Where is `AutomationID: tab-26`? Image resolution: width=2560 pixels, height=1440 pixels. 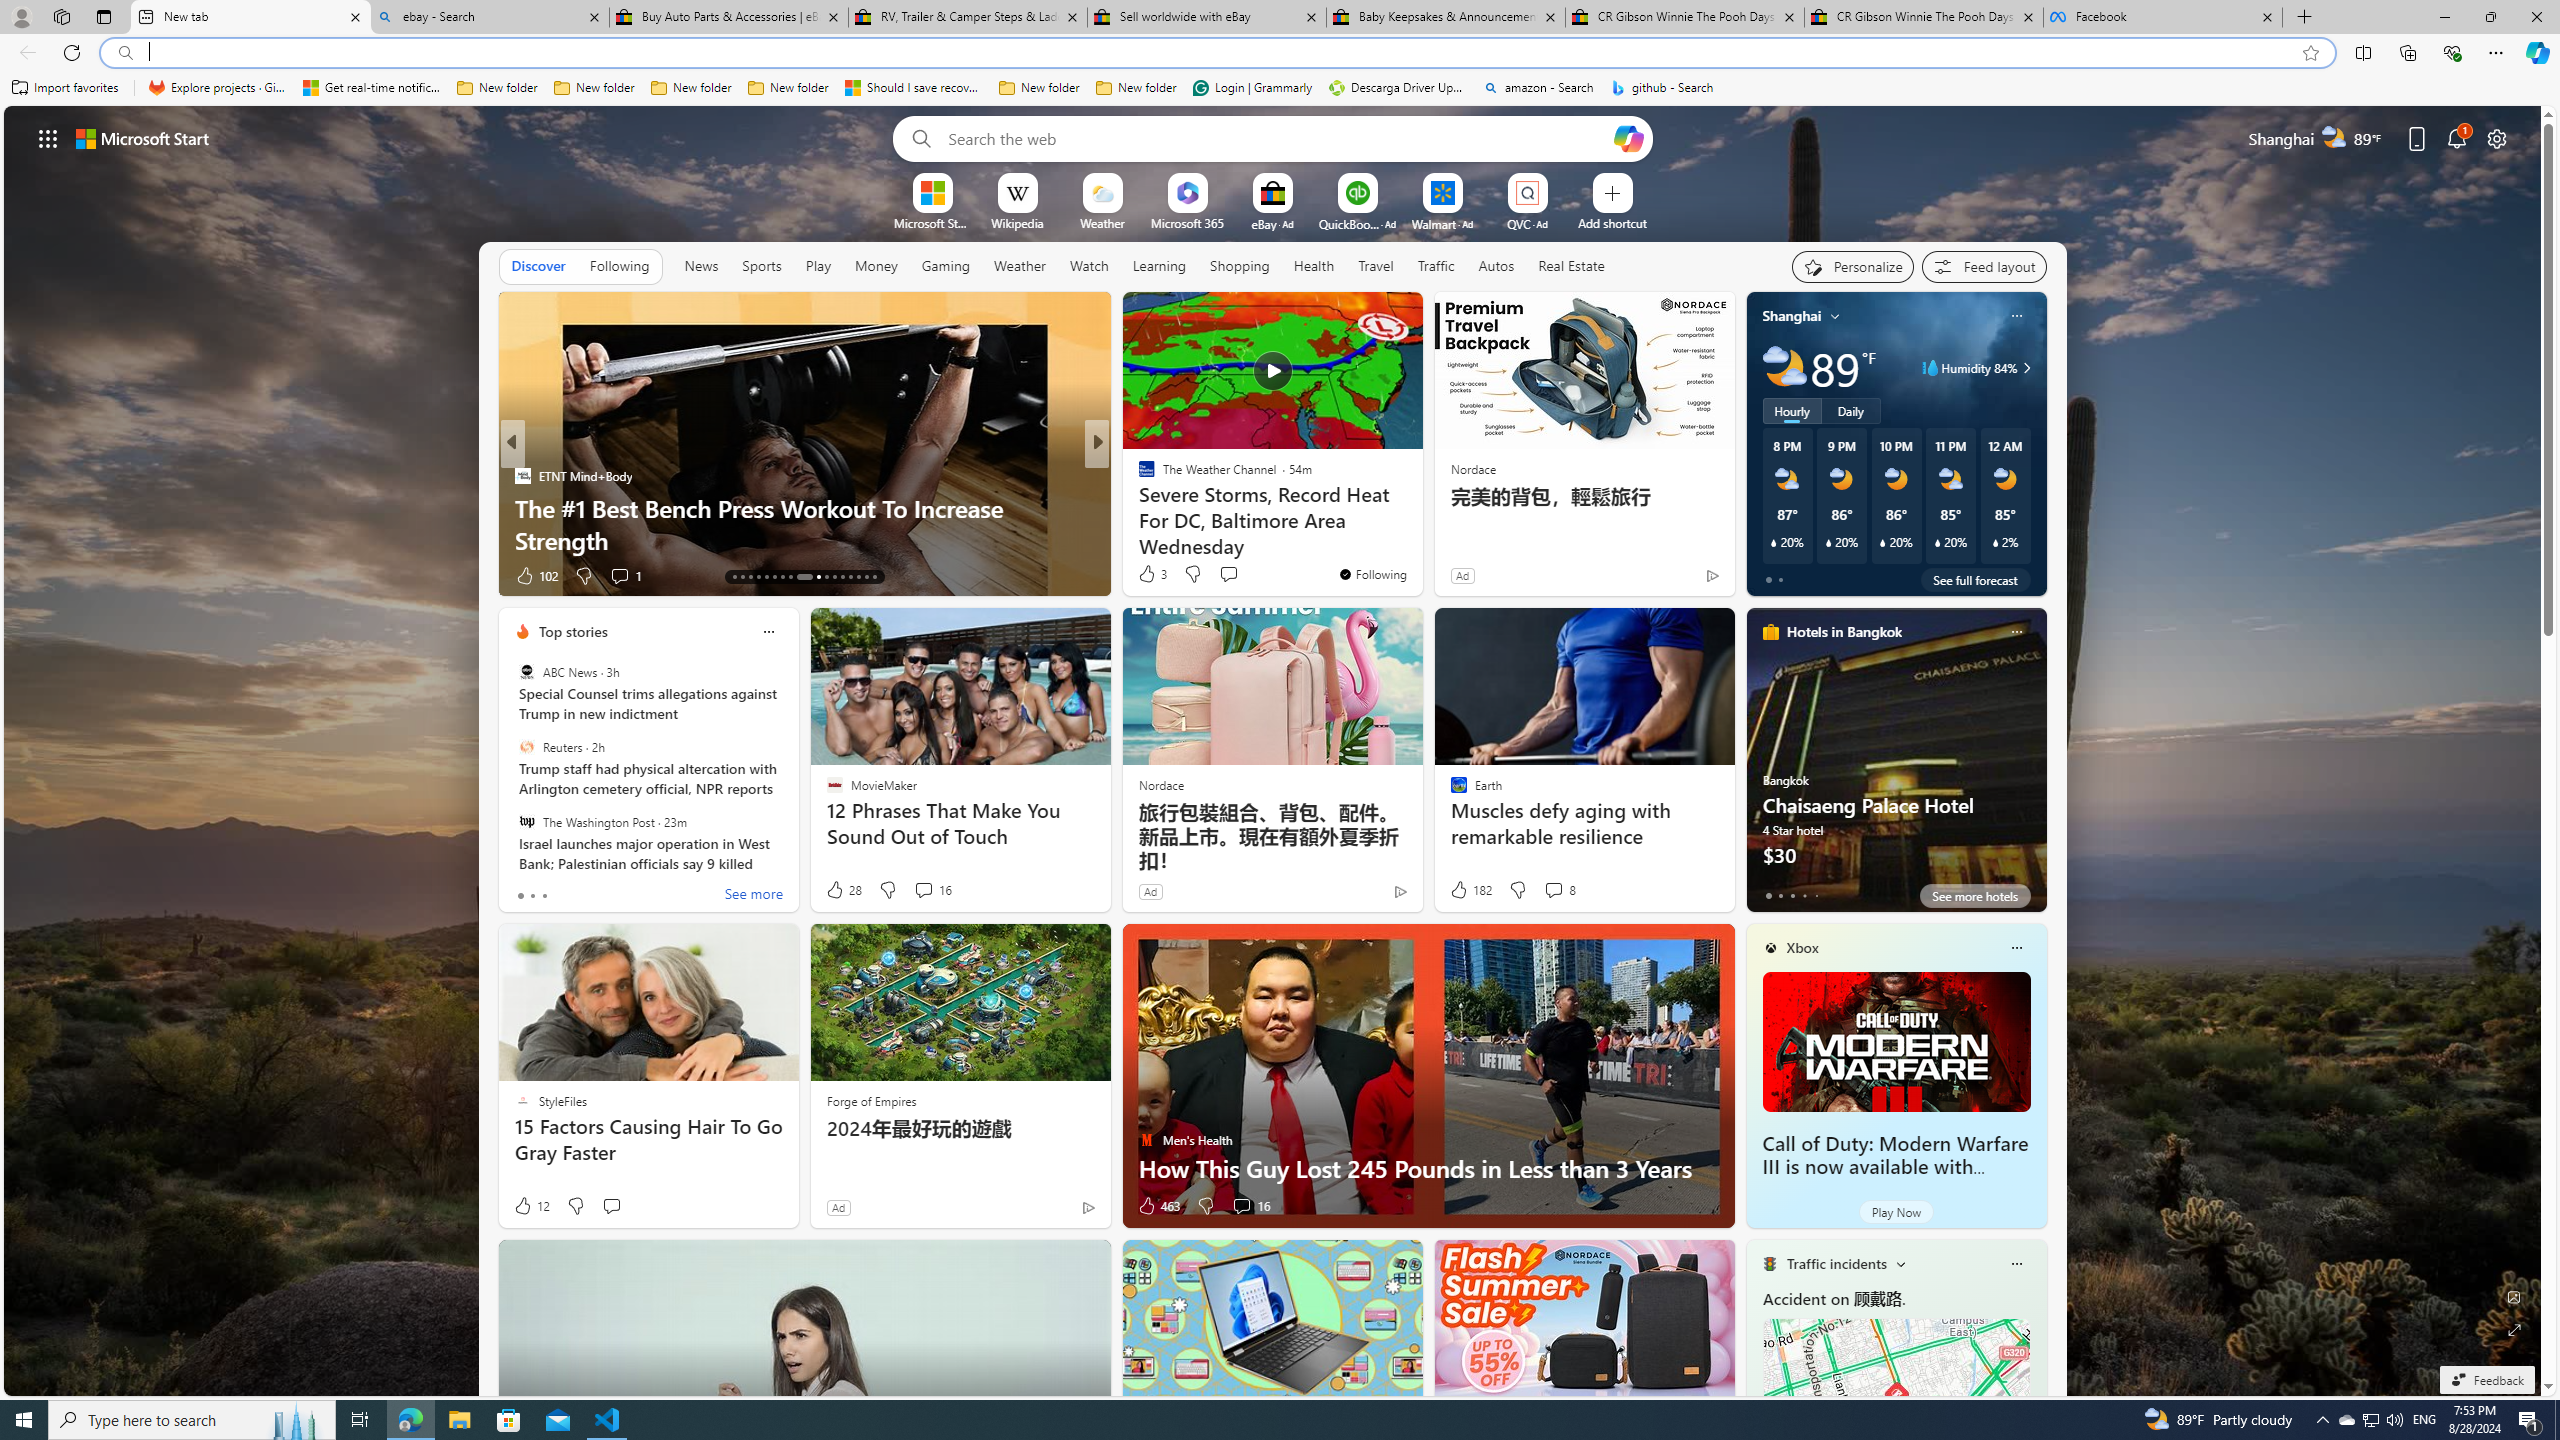
AutomationID: tab-26 is located at coordinates (850, 577).